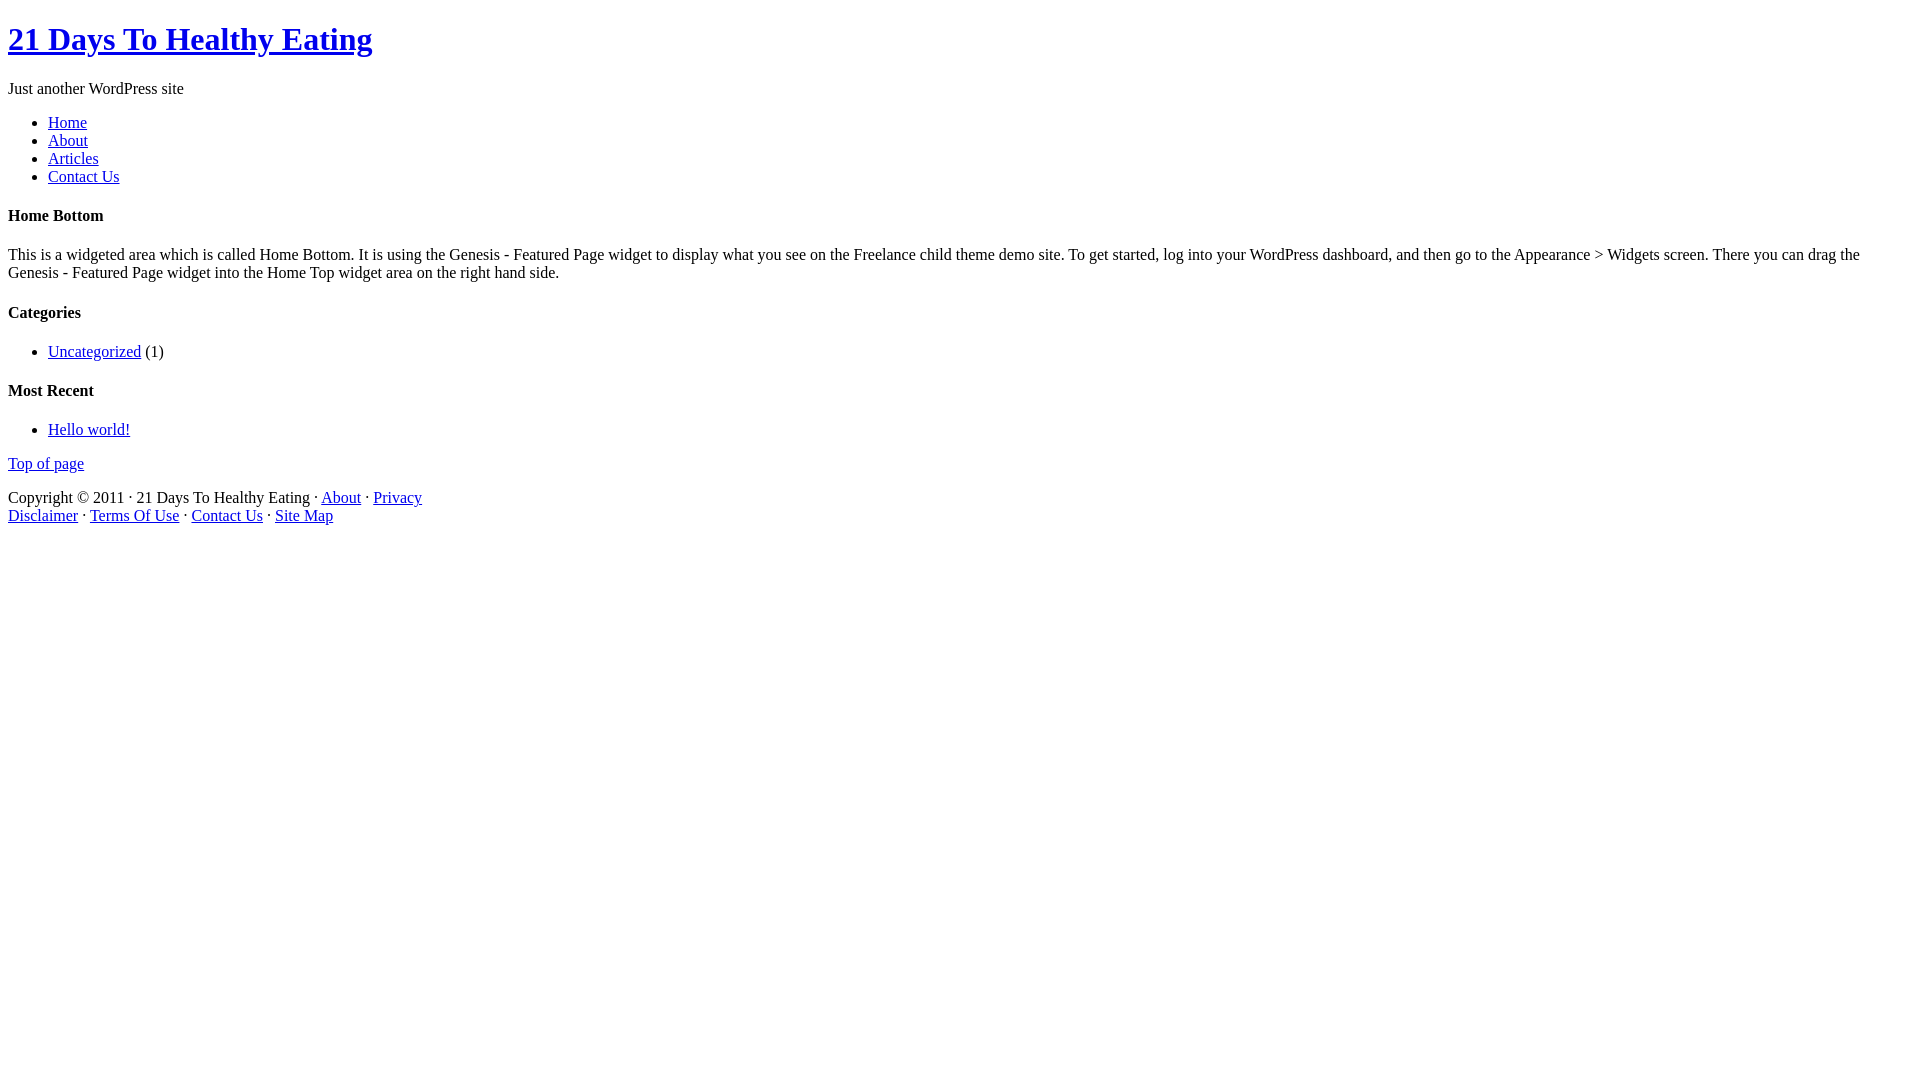 Image resolution: width=1920 pixels, height=1080 pixels. Describe the element at coordinates (43, 516) in the screenshot. I see `Disclaimer` at that location.